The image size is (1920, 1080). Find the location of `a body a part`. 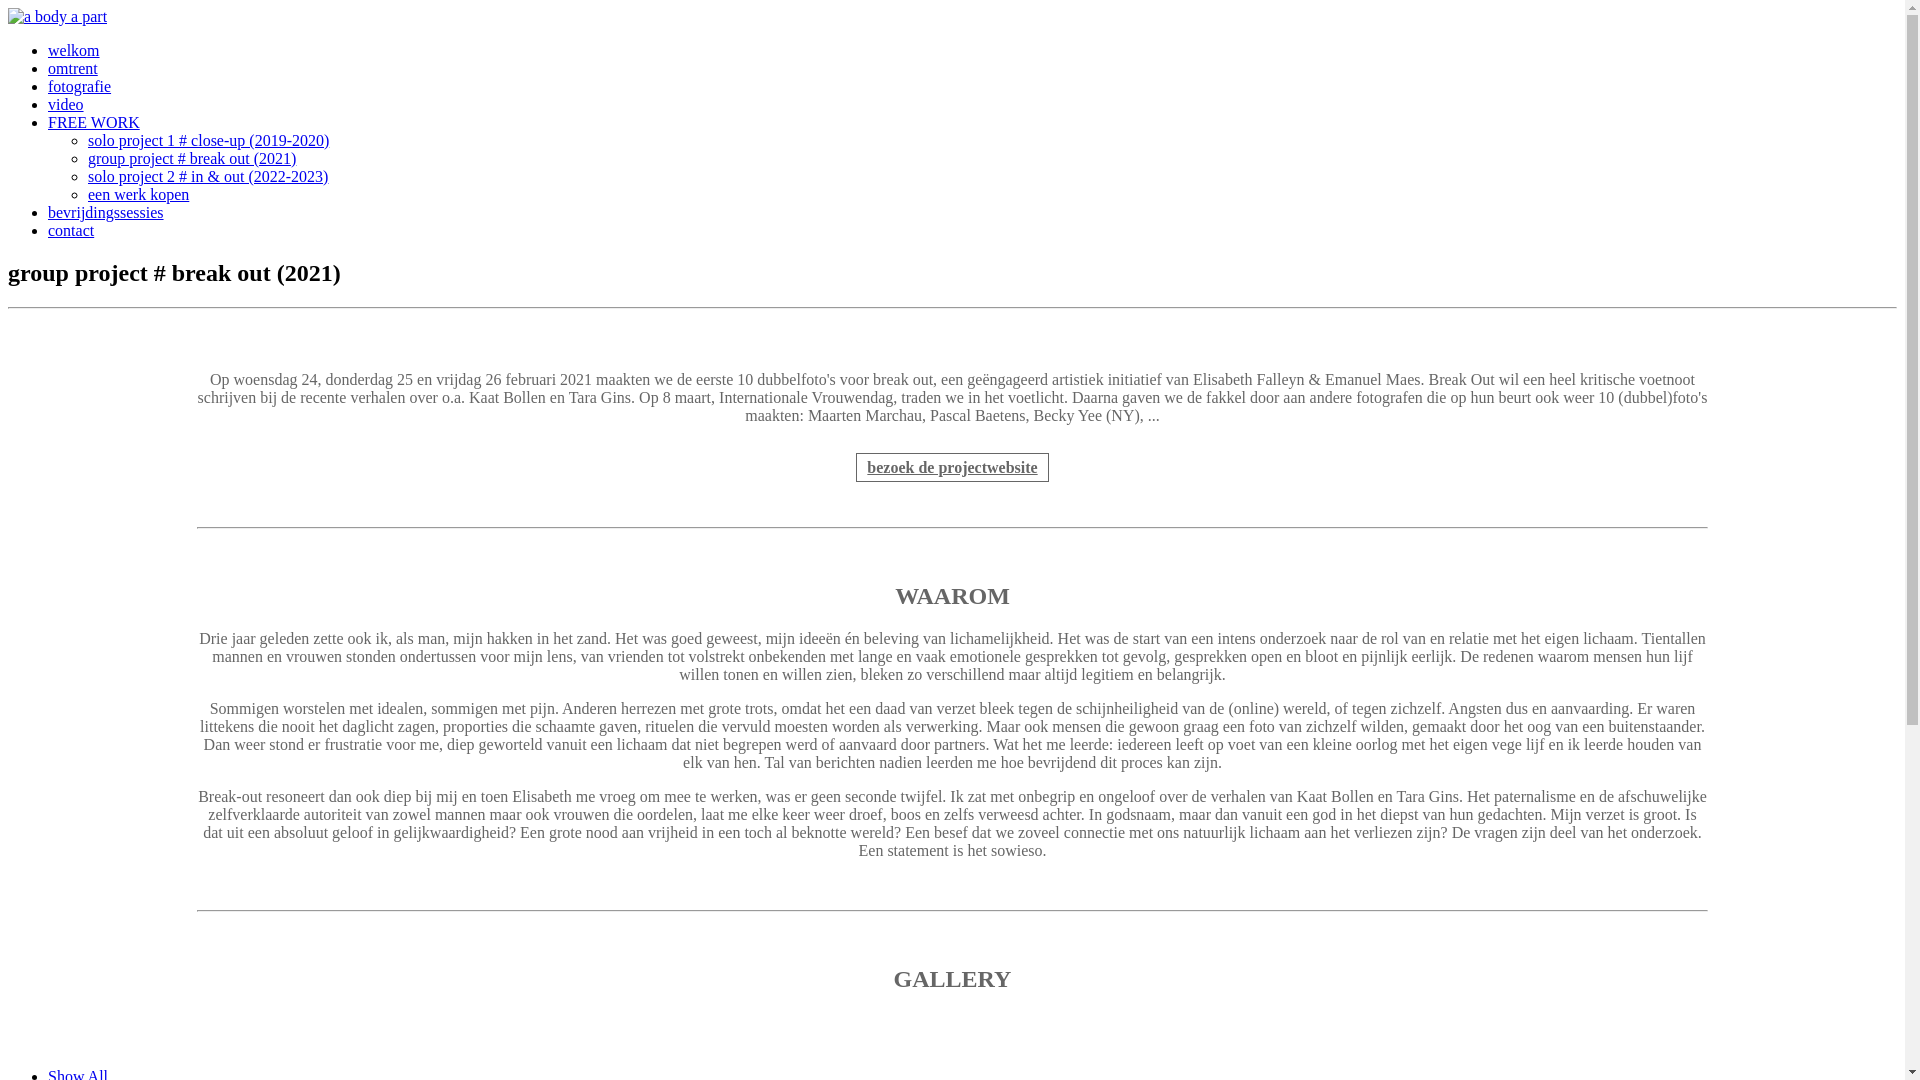

a body a part is located at coordinates (58, 16).